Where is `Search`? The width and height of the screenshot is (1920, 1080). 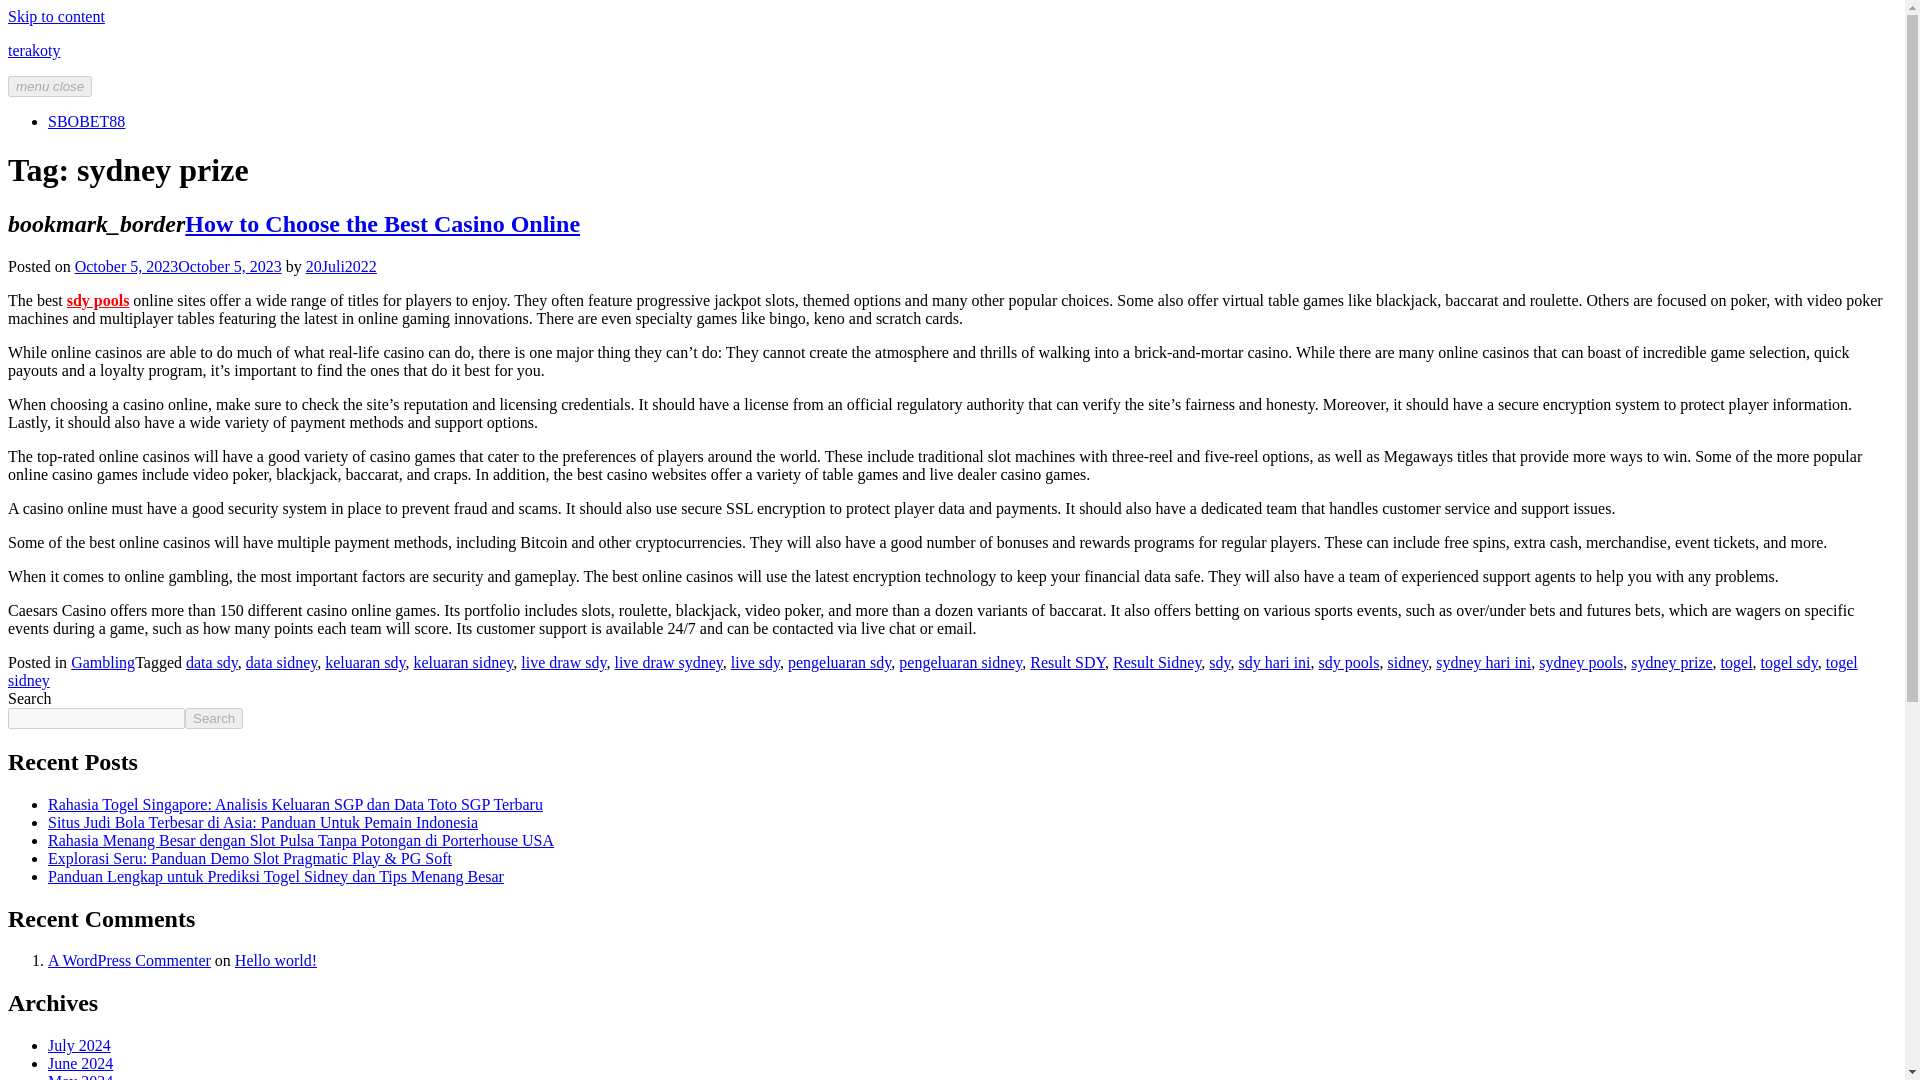
Search is located at coordinates (214, 718).